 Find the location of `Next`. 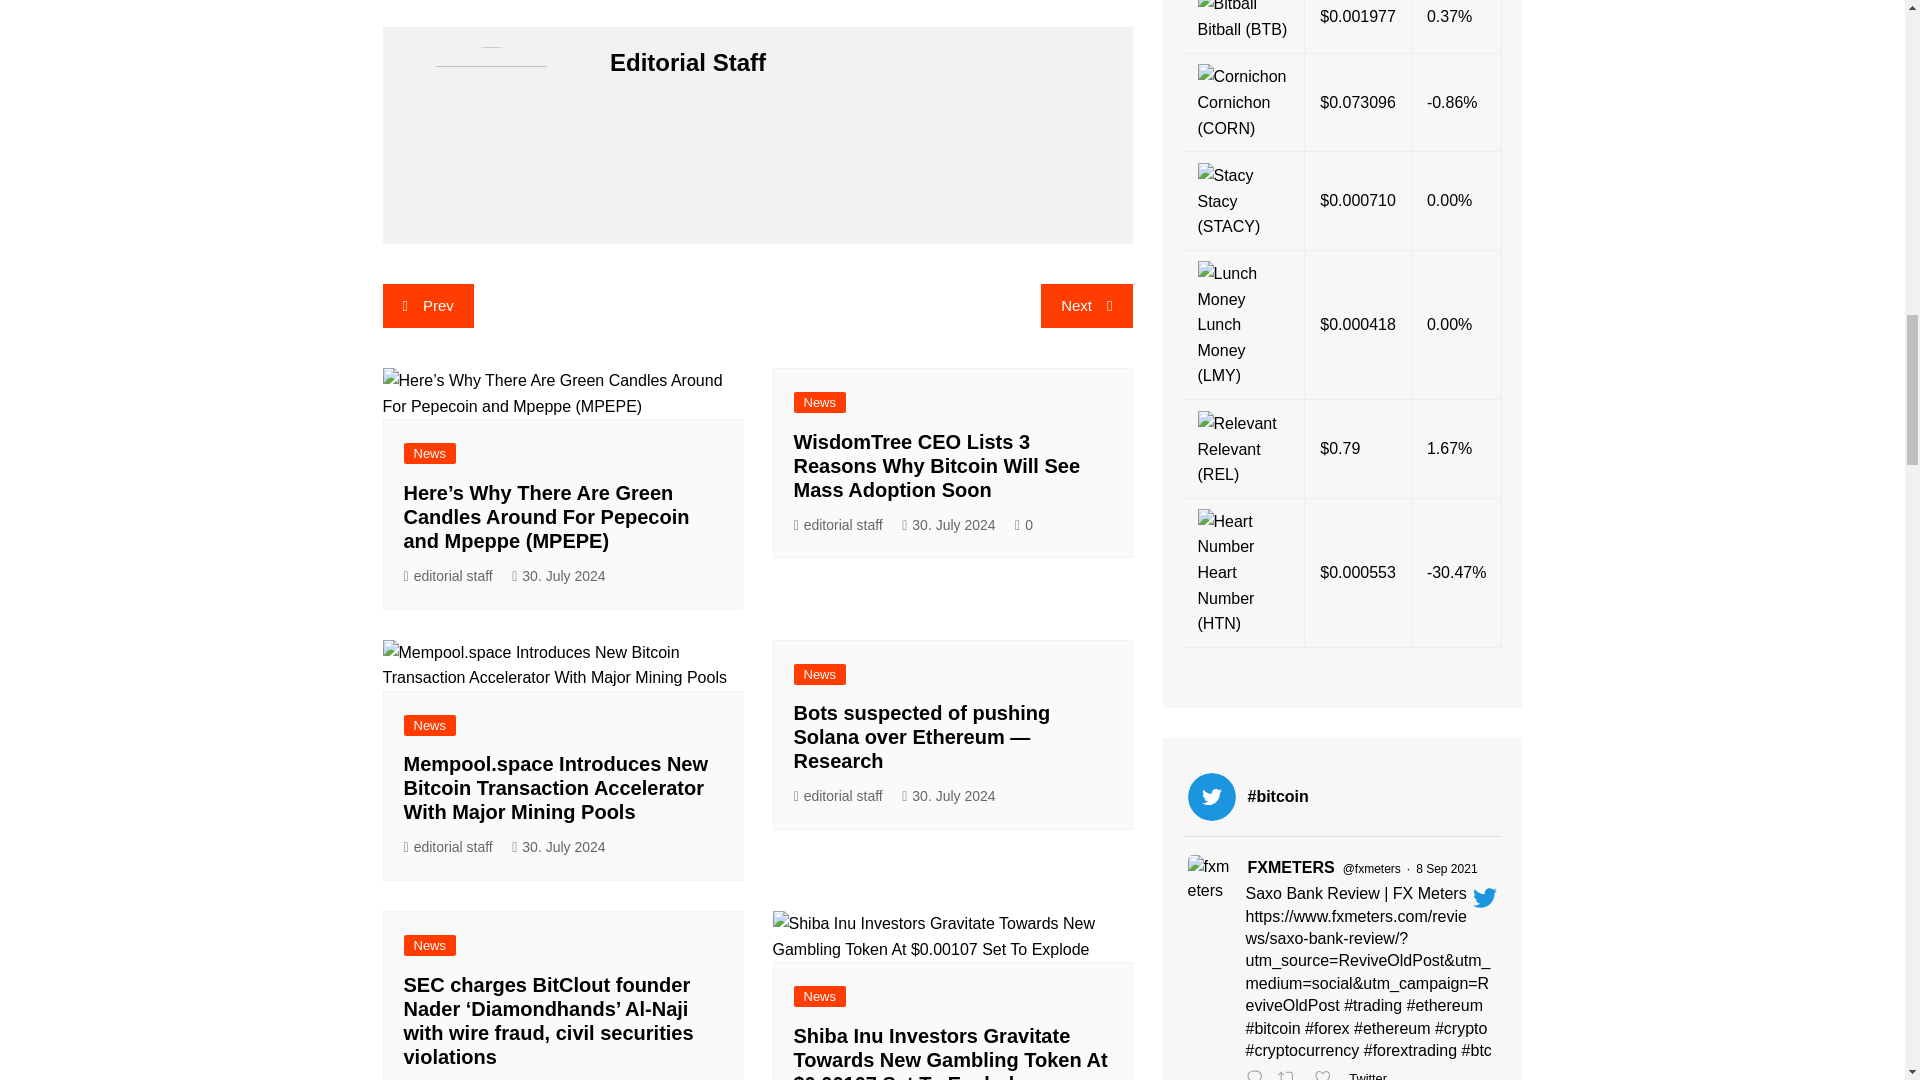

Next is located at coordinates (1086, 306).